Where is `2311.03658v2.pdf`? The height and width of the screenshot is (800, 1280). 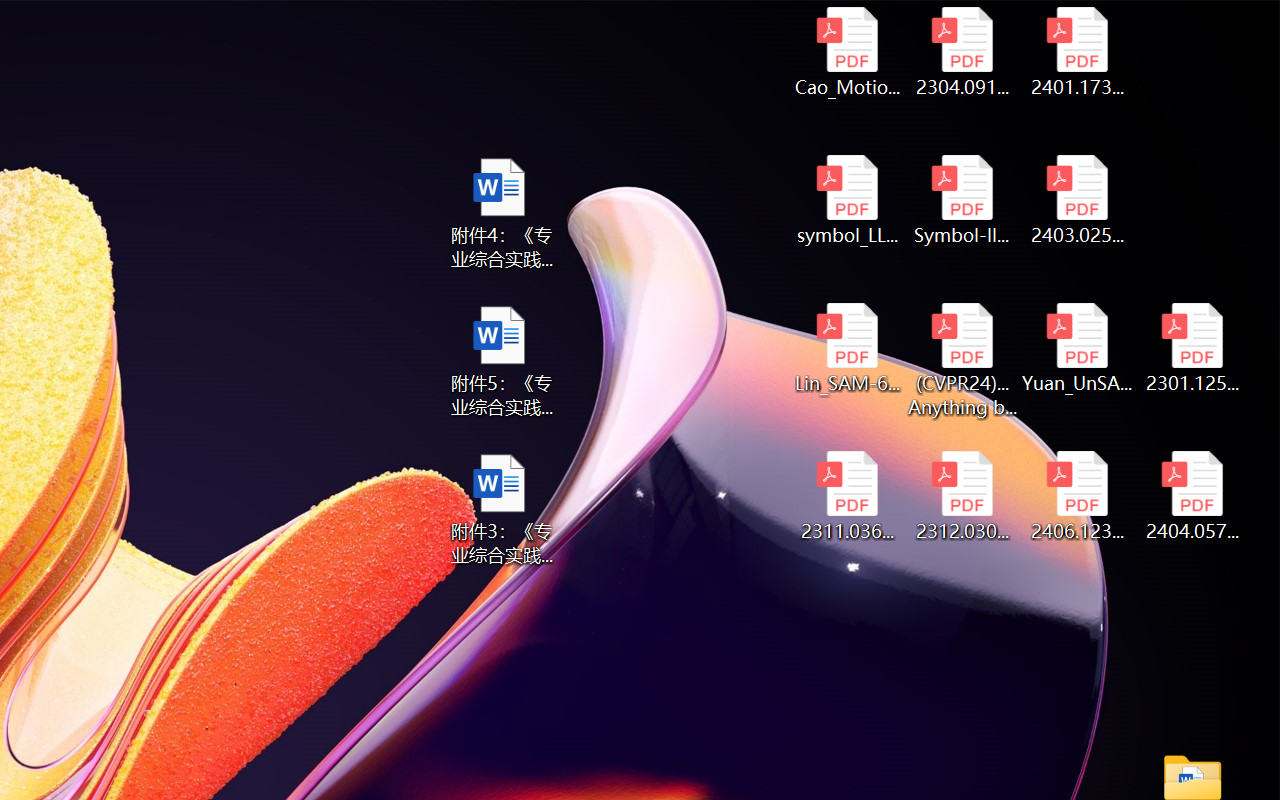
2311.03658v2.pdf is located at coordinates (846, 496).